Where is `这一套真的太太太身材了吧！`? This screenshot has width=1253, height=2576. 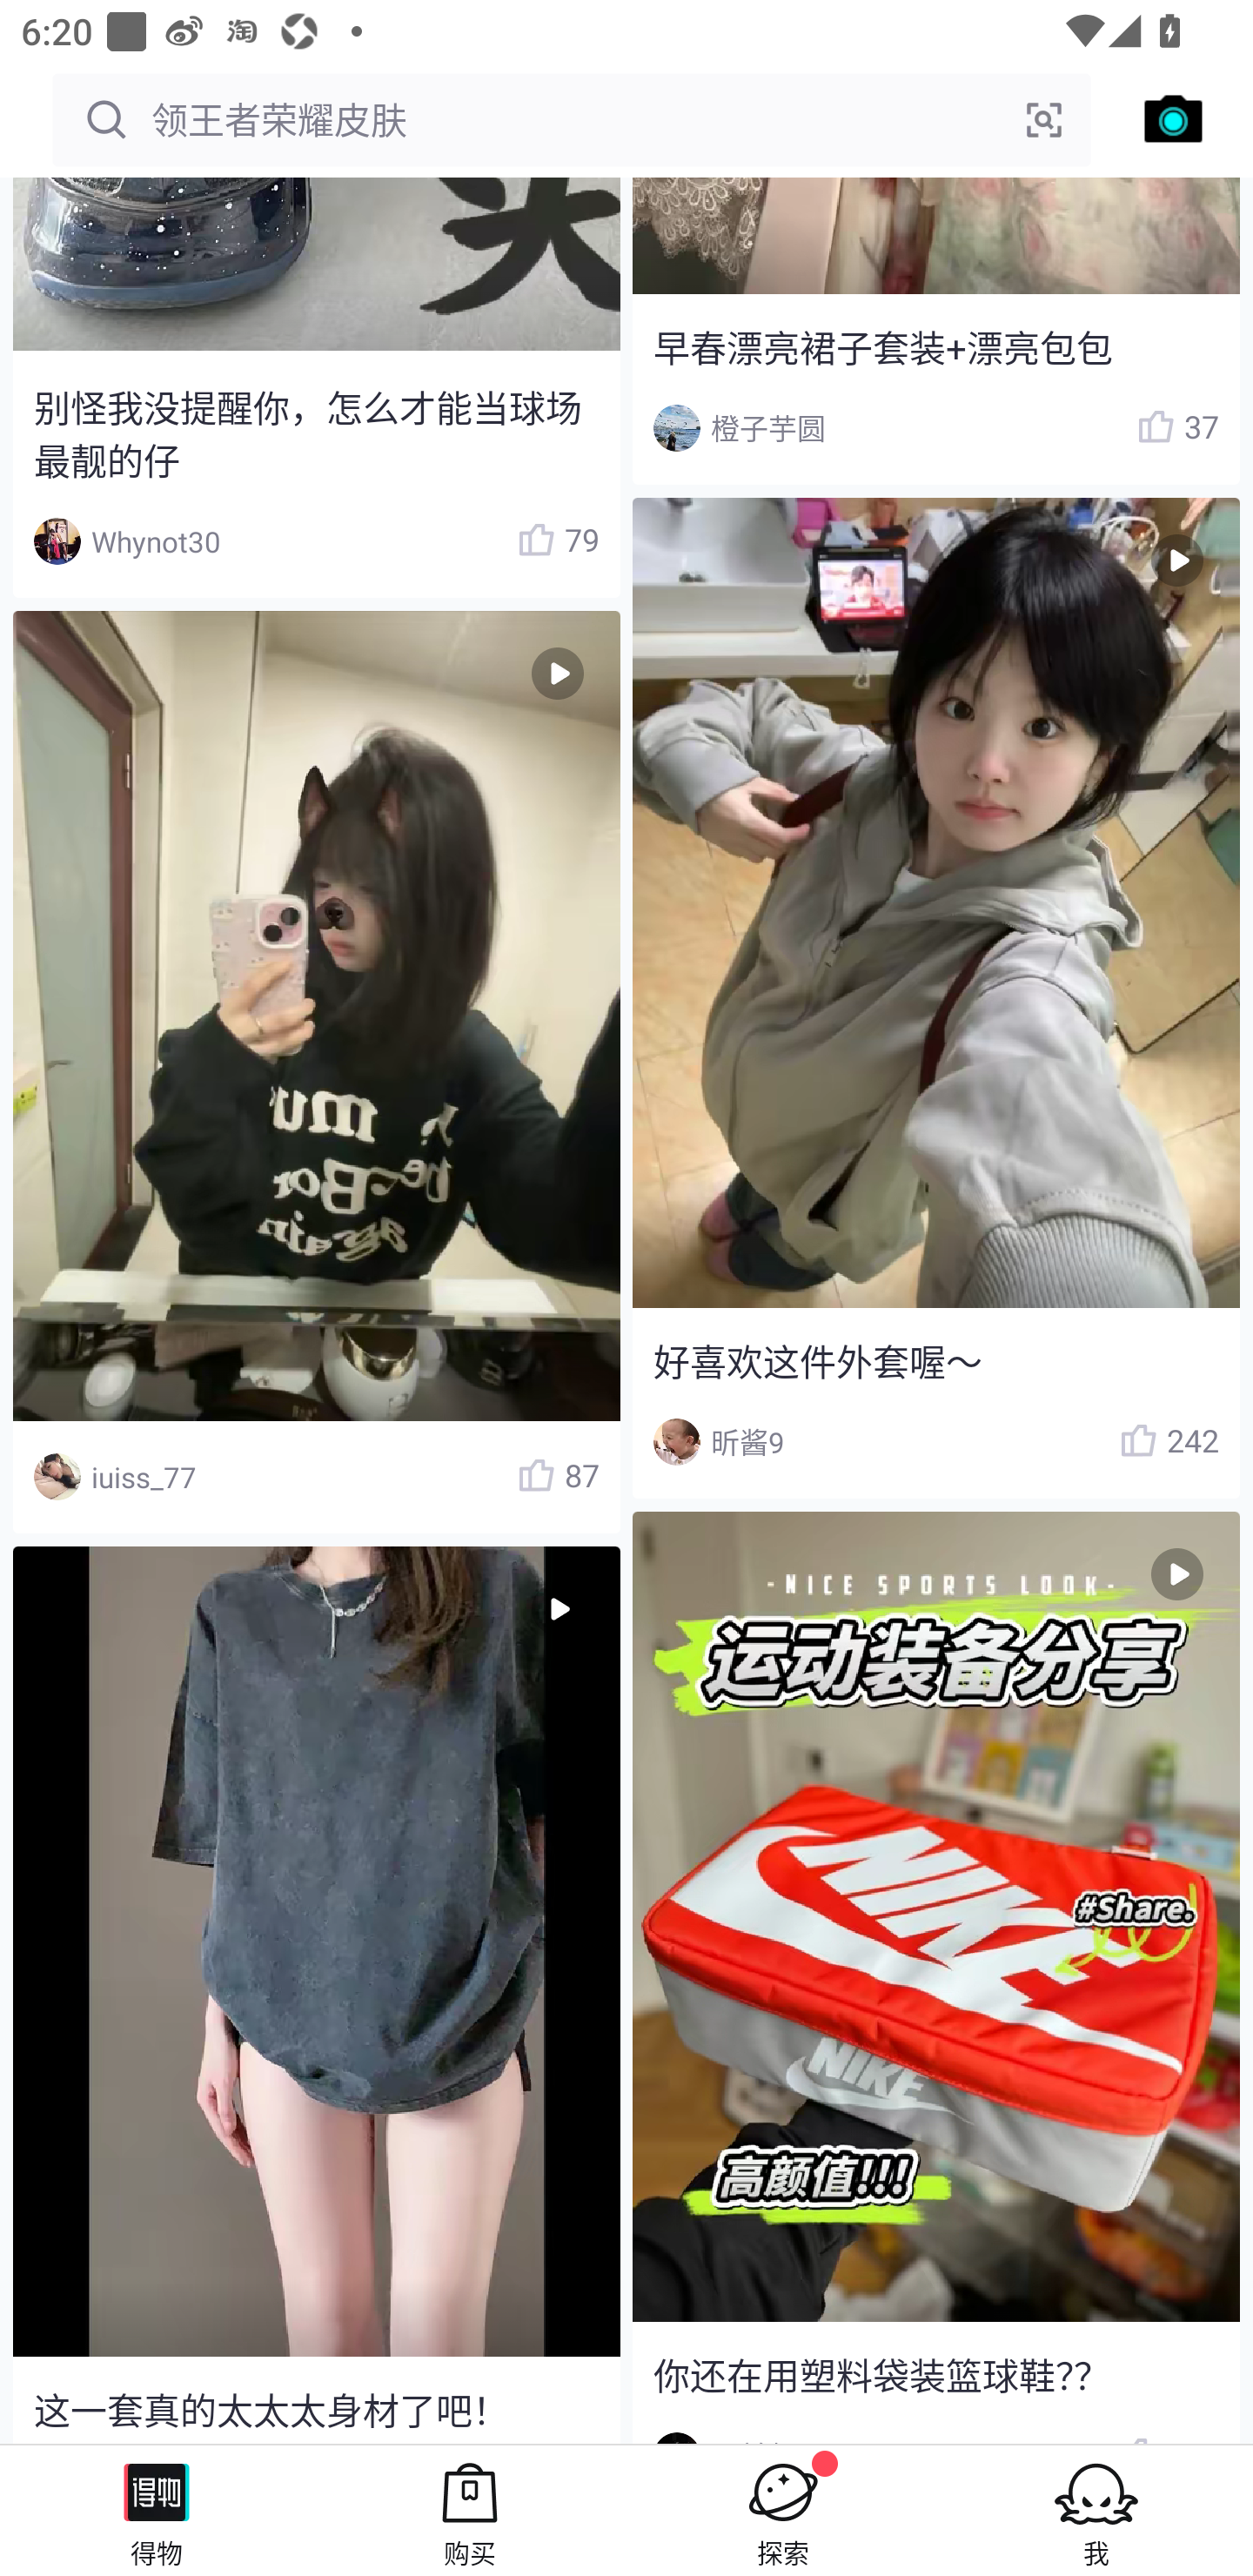 这一套真的太太太身材了吧！ is located at coordinates (316, 1995).